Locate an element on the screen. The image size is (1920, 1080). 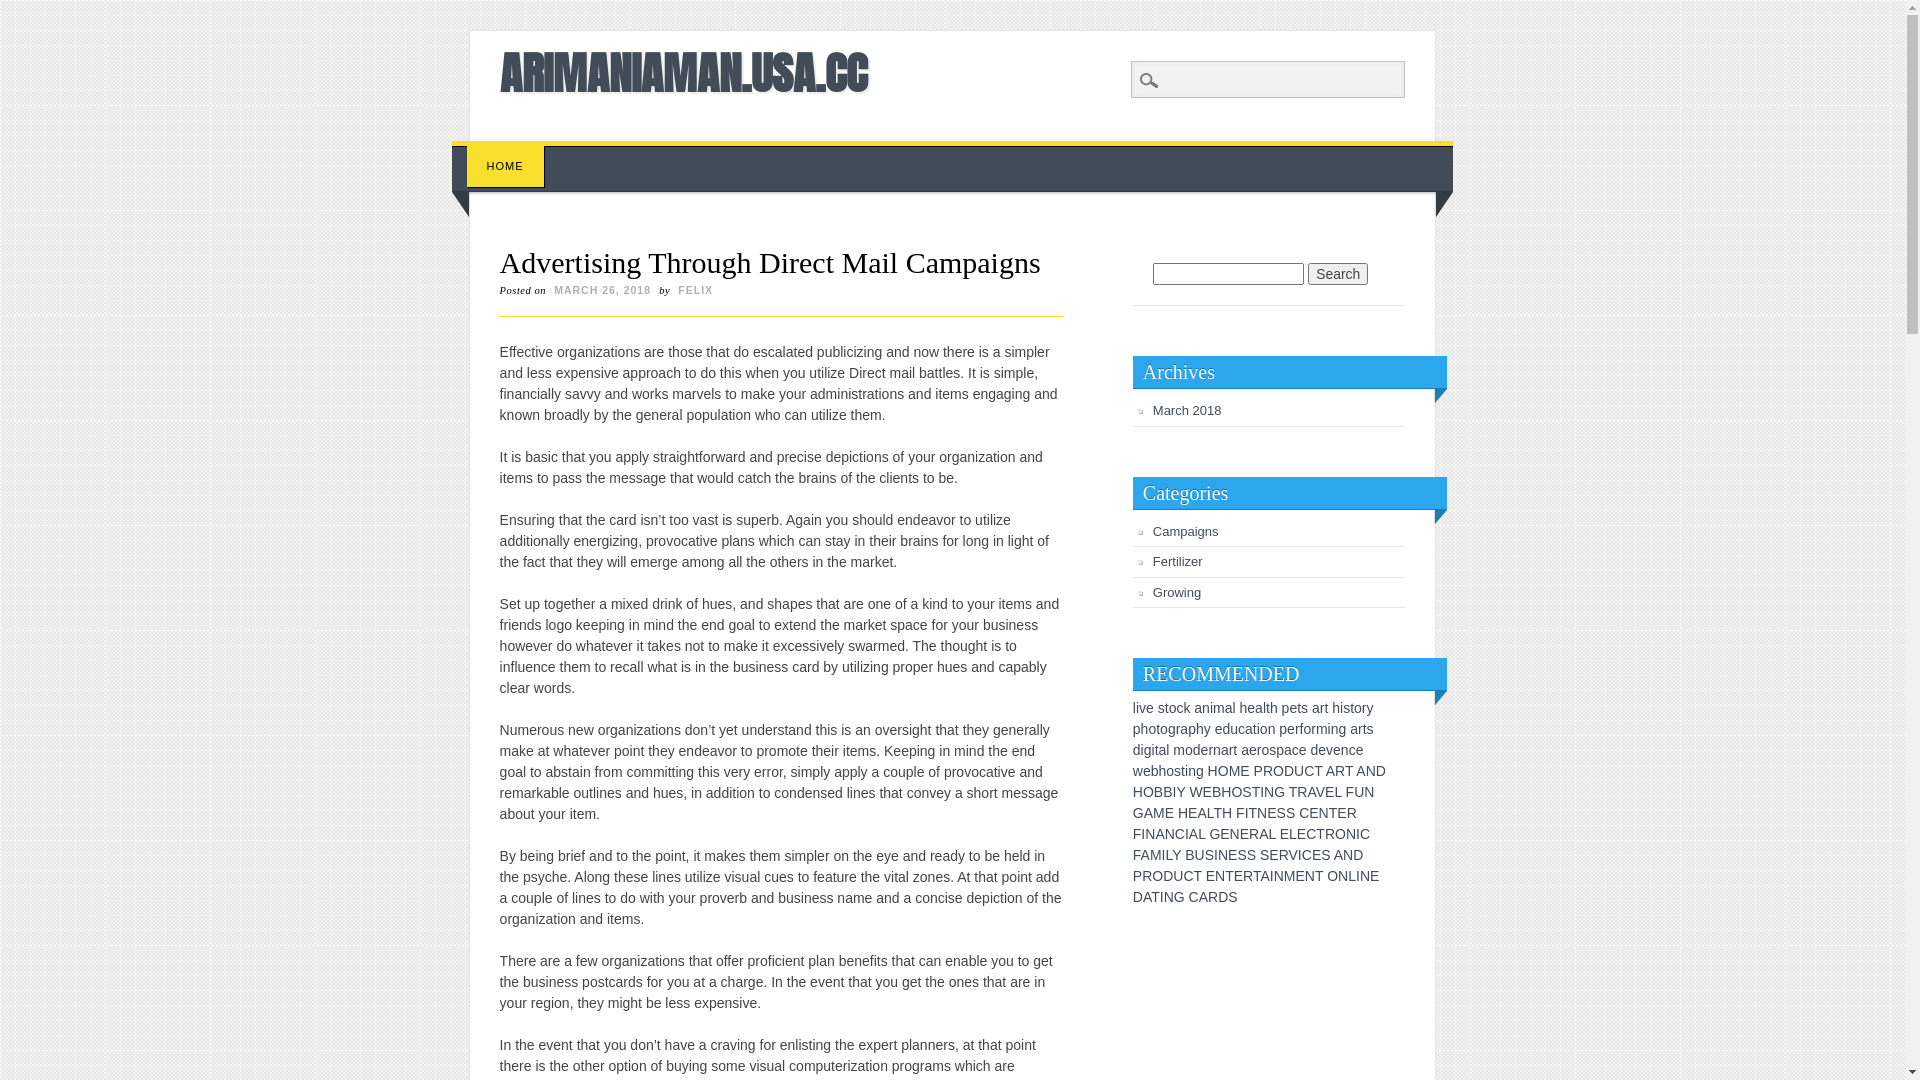
v is located at coordinates (1142, 708).